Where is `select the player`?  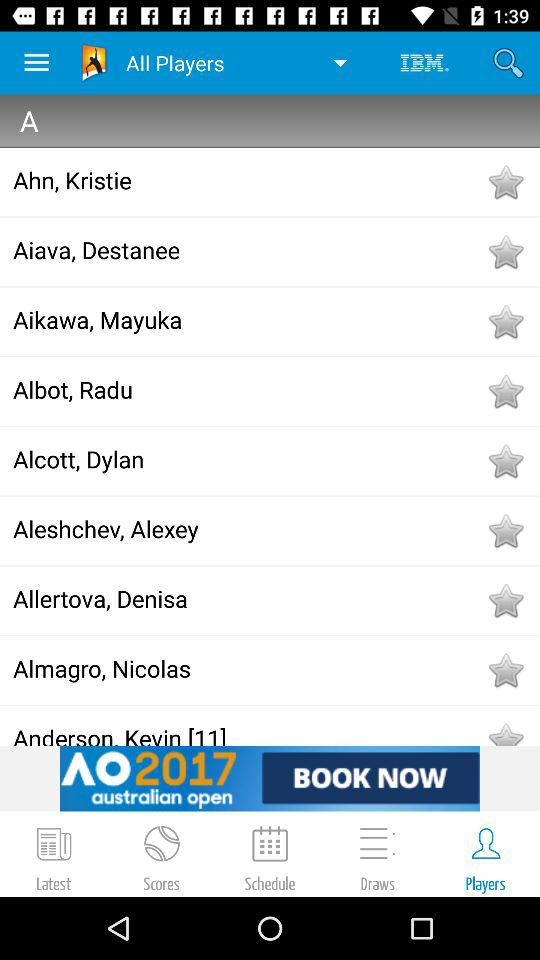 select the player is located at coordinates (505, 670).